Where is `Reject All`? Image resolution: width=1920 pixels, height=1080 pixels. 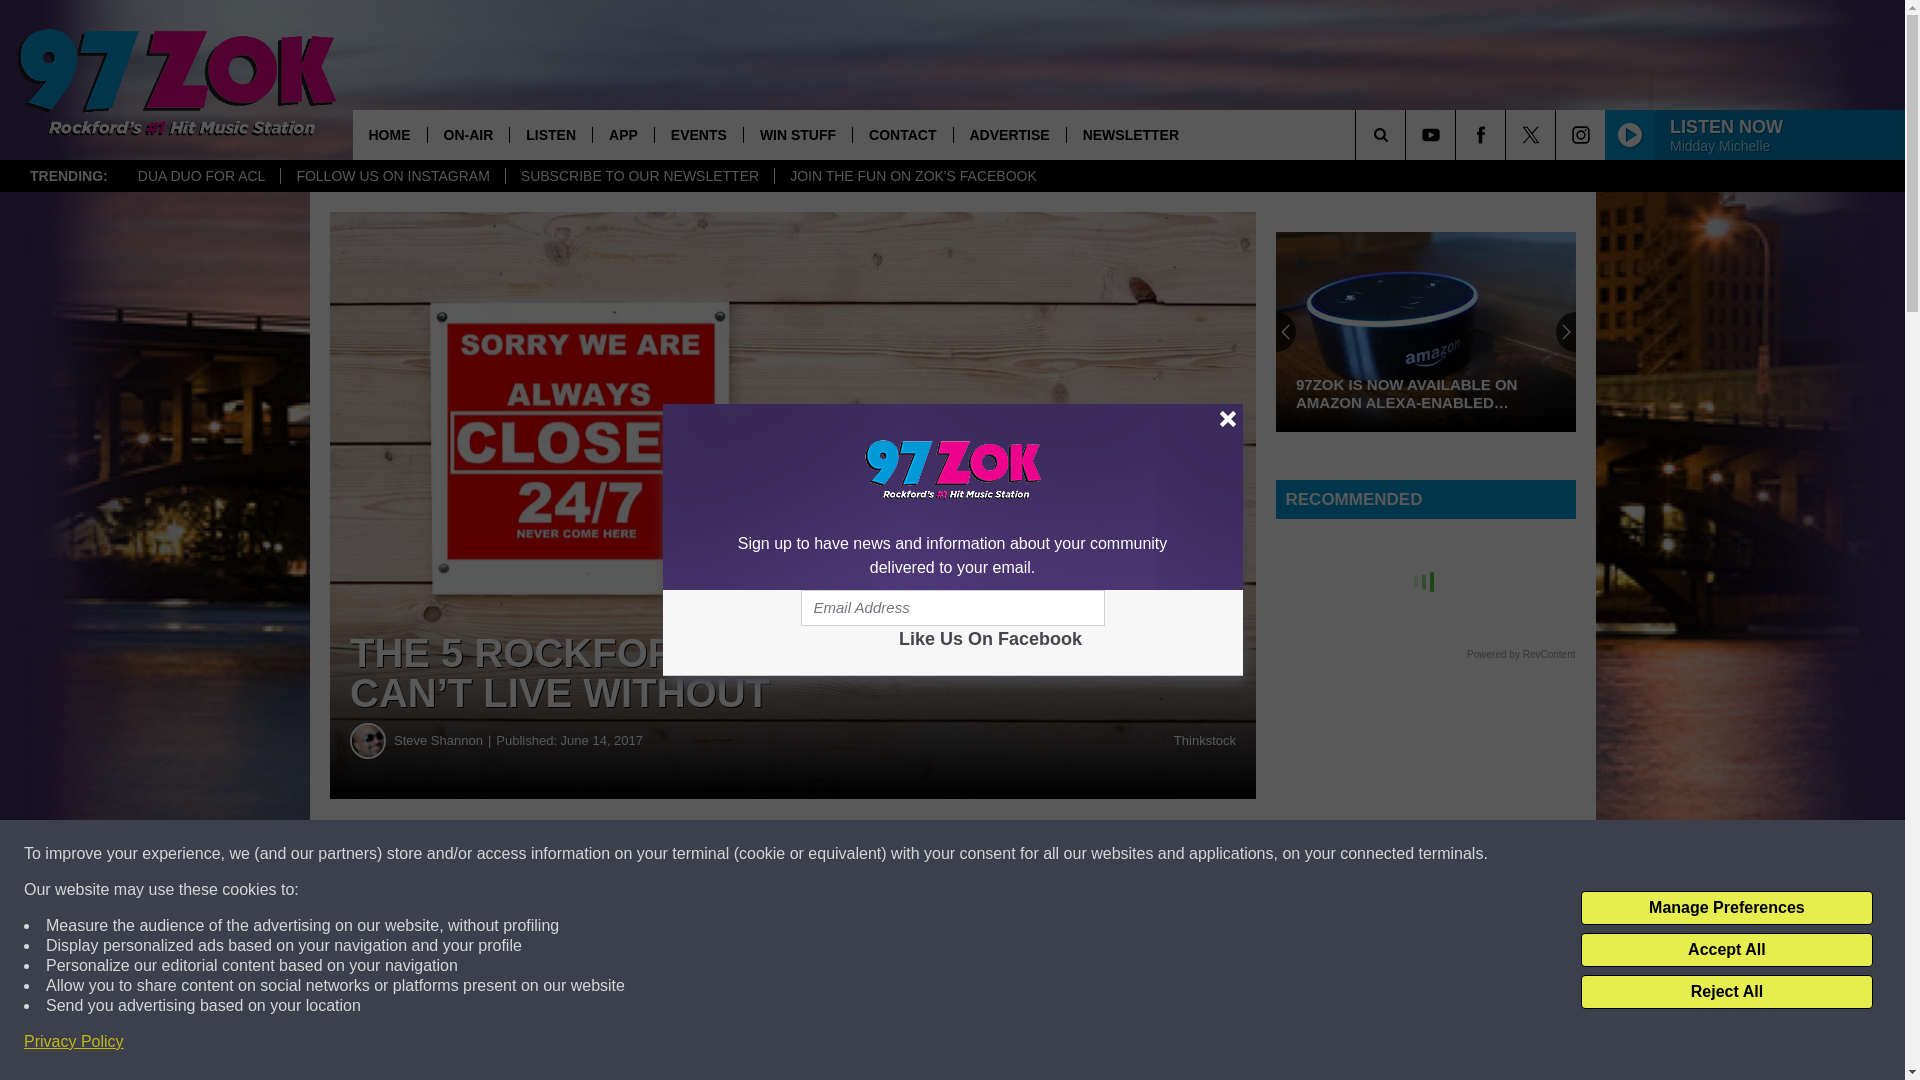 Reject All is located at coordinates (1726, 992).